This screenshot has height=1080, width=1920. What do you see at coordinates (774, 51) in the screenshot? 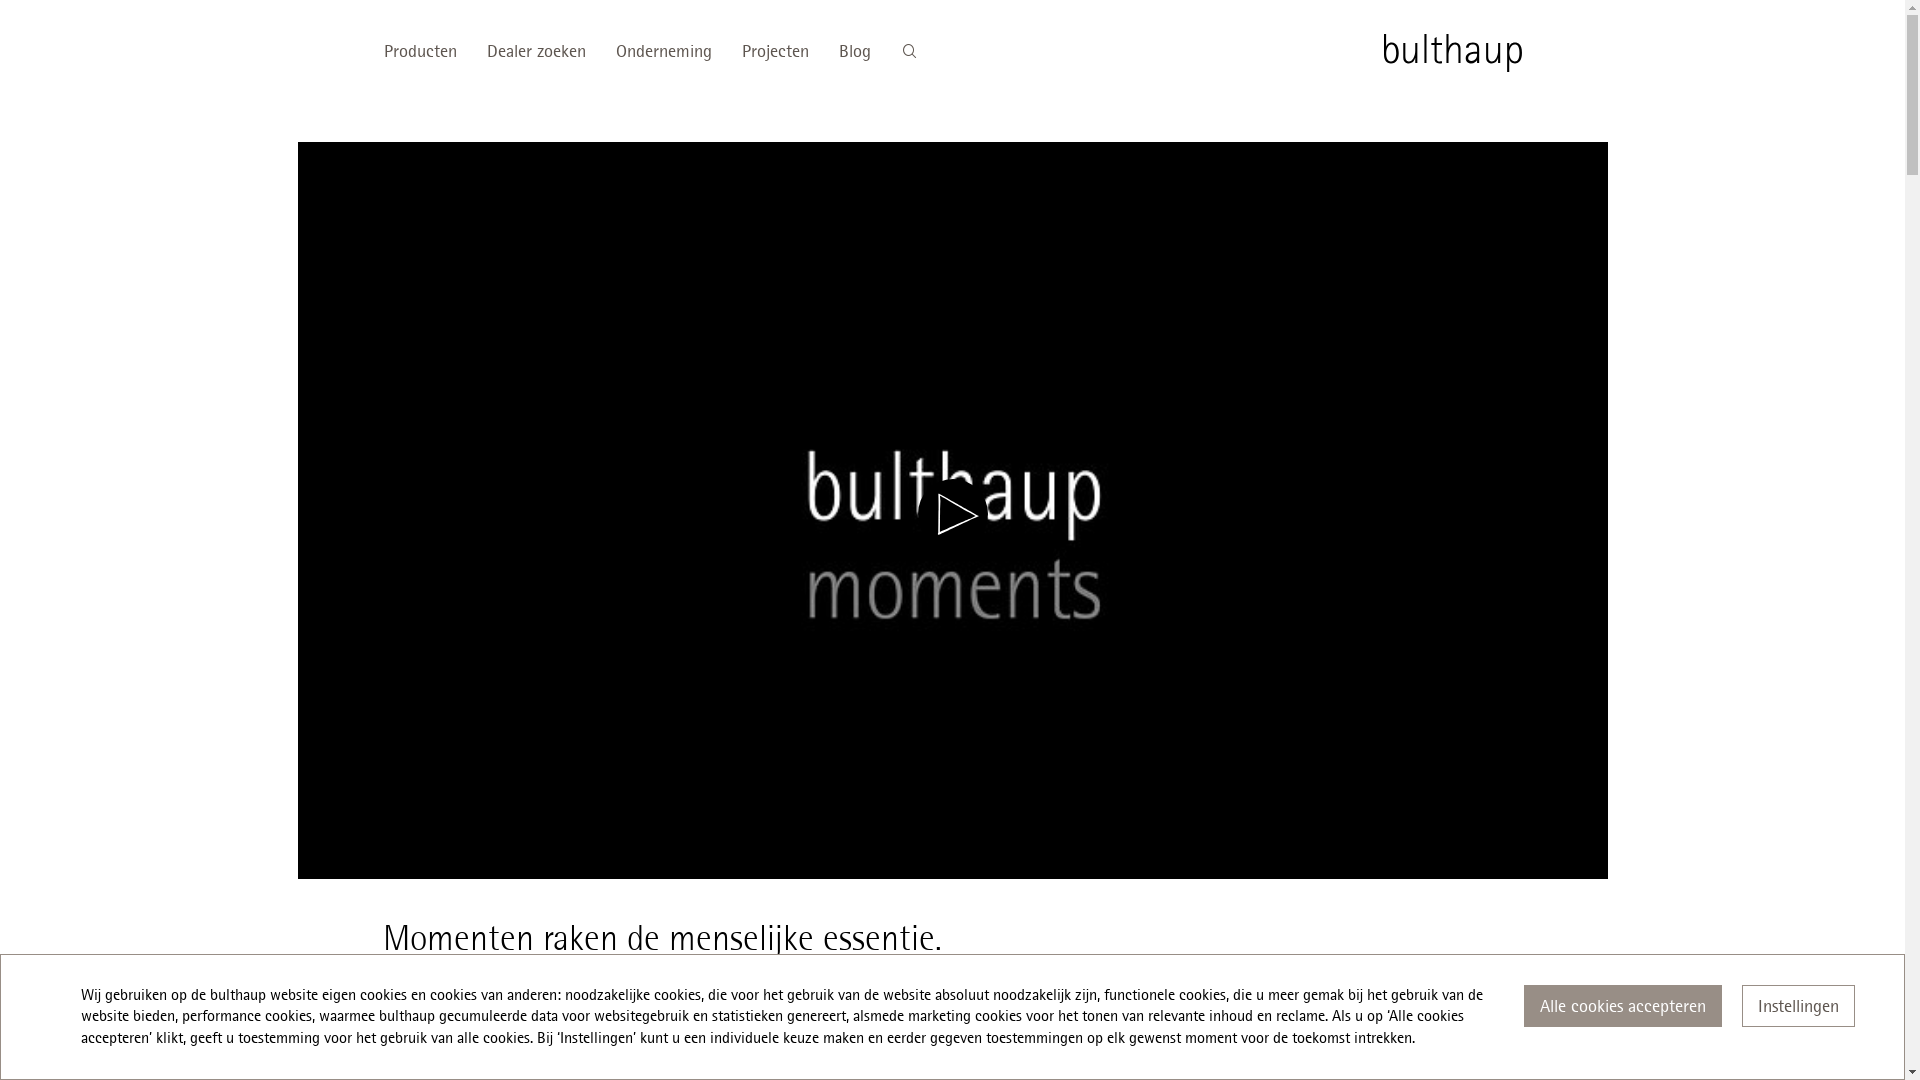
I see `Projecten` at bounding box center [774, 51].